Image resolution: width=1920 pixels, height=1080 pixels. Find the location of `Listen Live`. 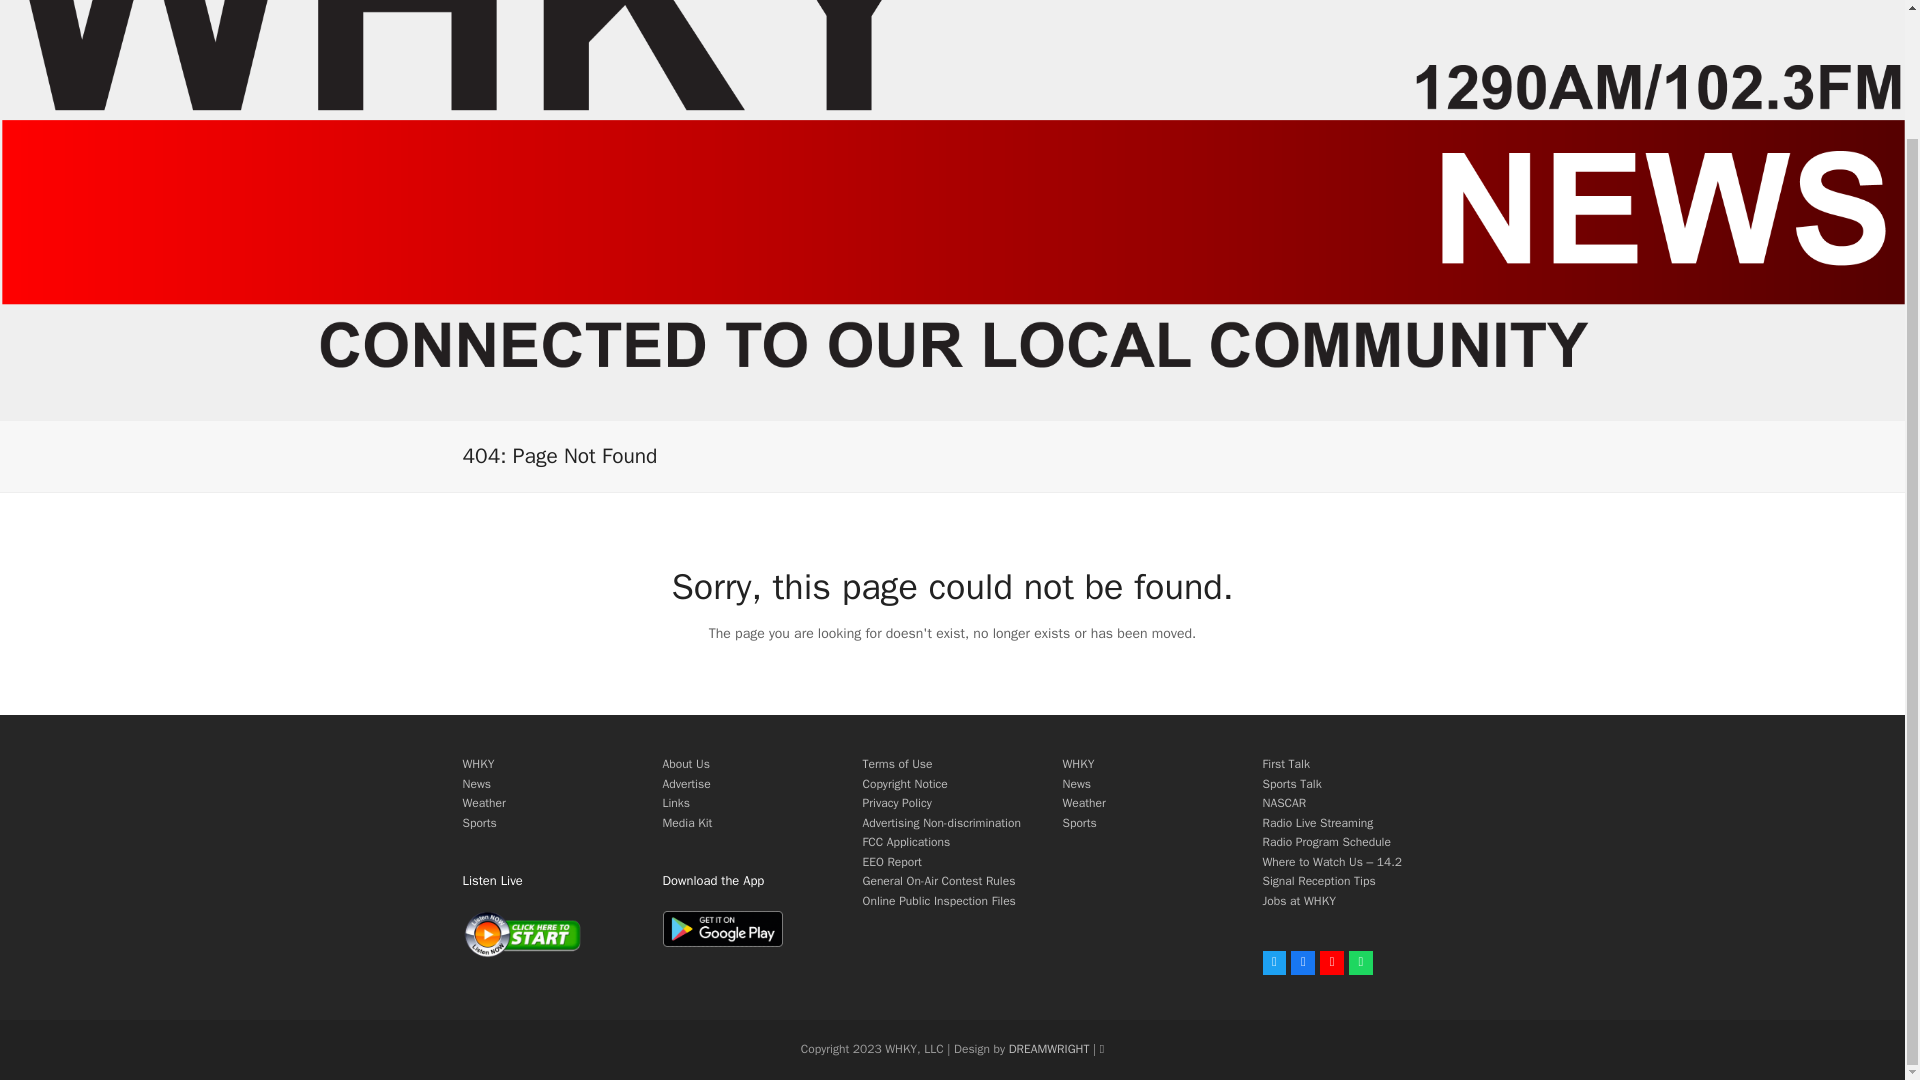

Listen Live is located at coordinates (522, 934).